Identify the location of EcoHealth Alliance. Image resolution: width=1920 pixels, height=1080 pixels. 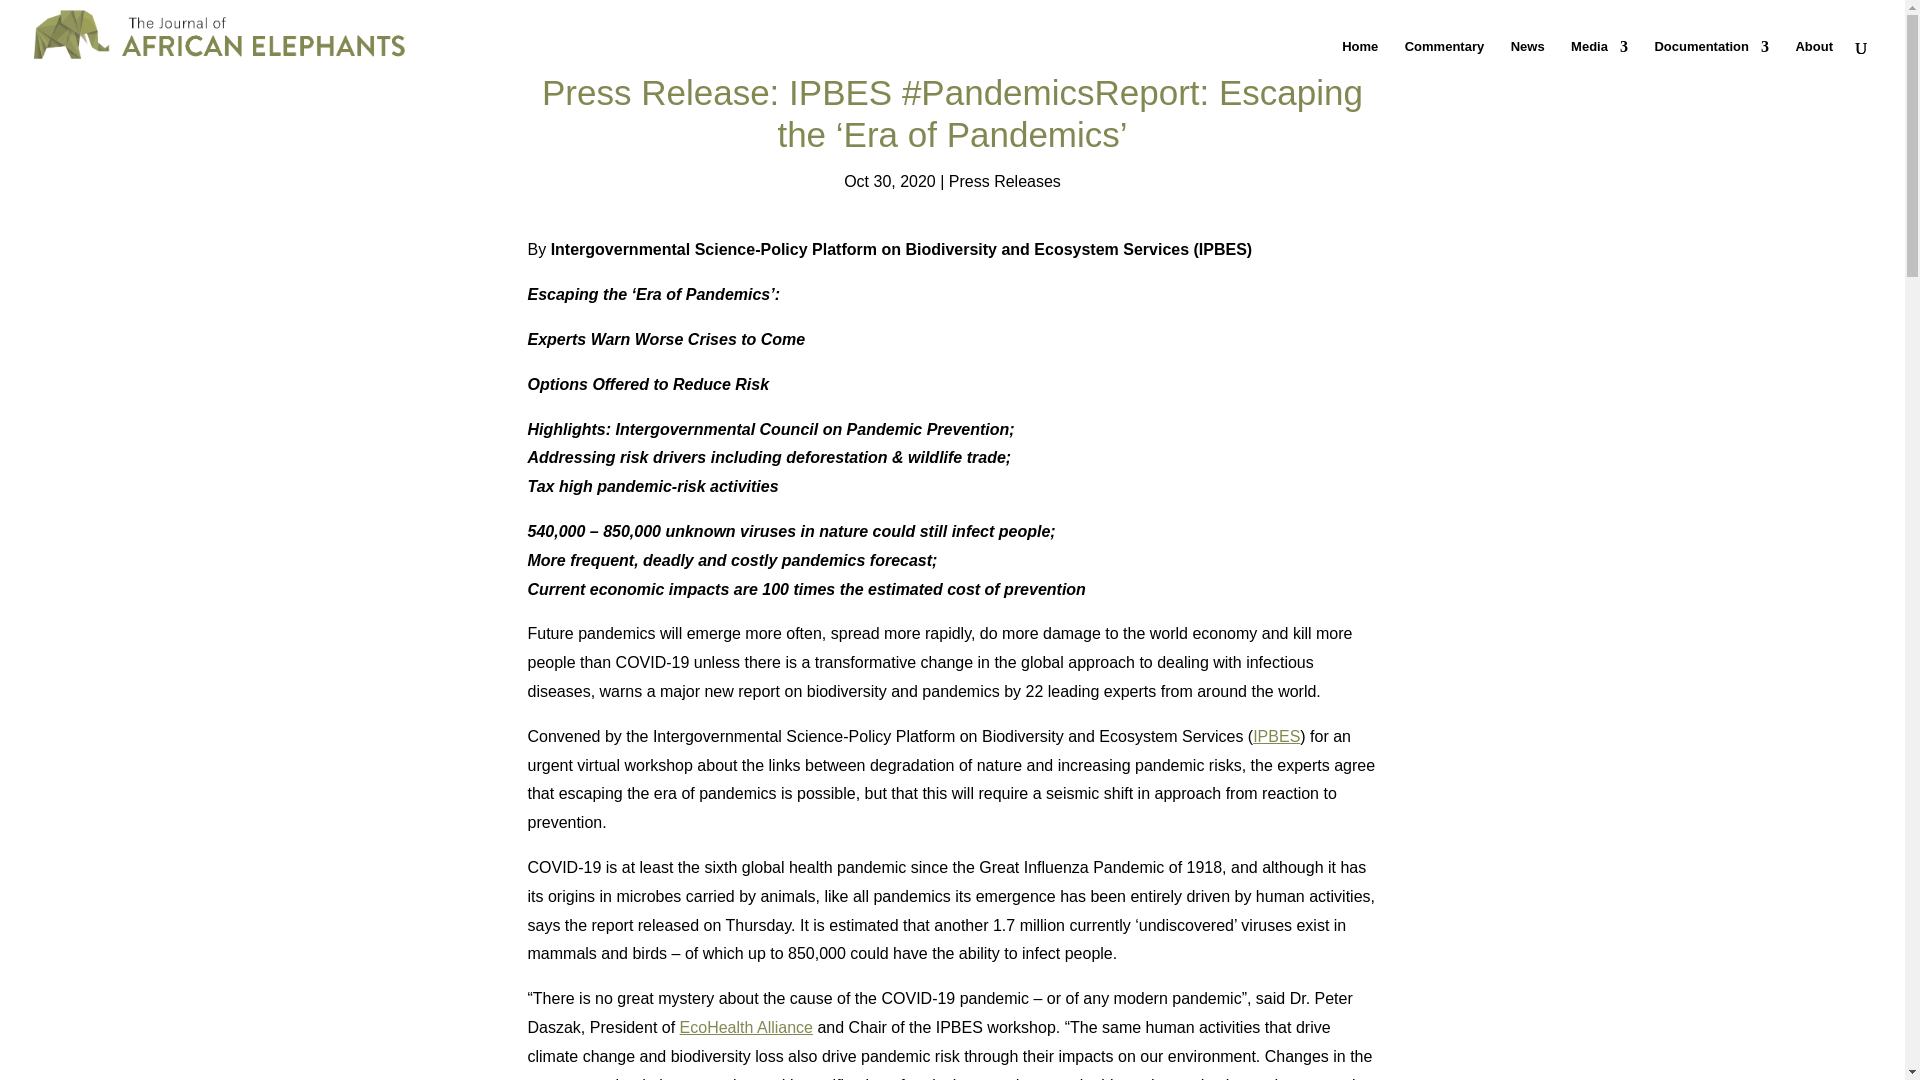
(746, 1027).